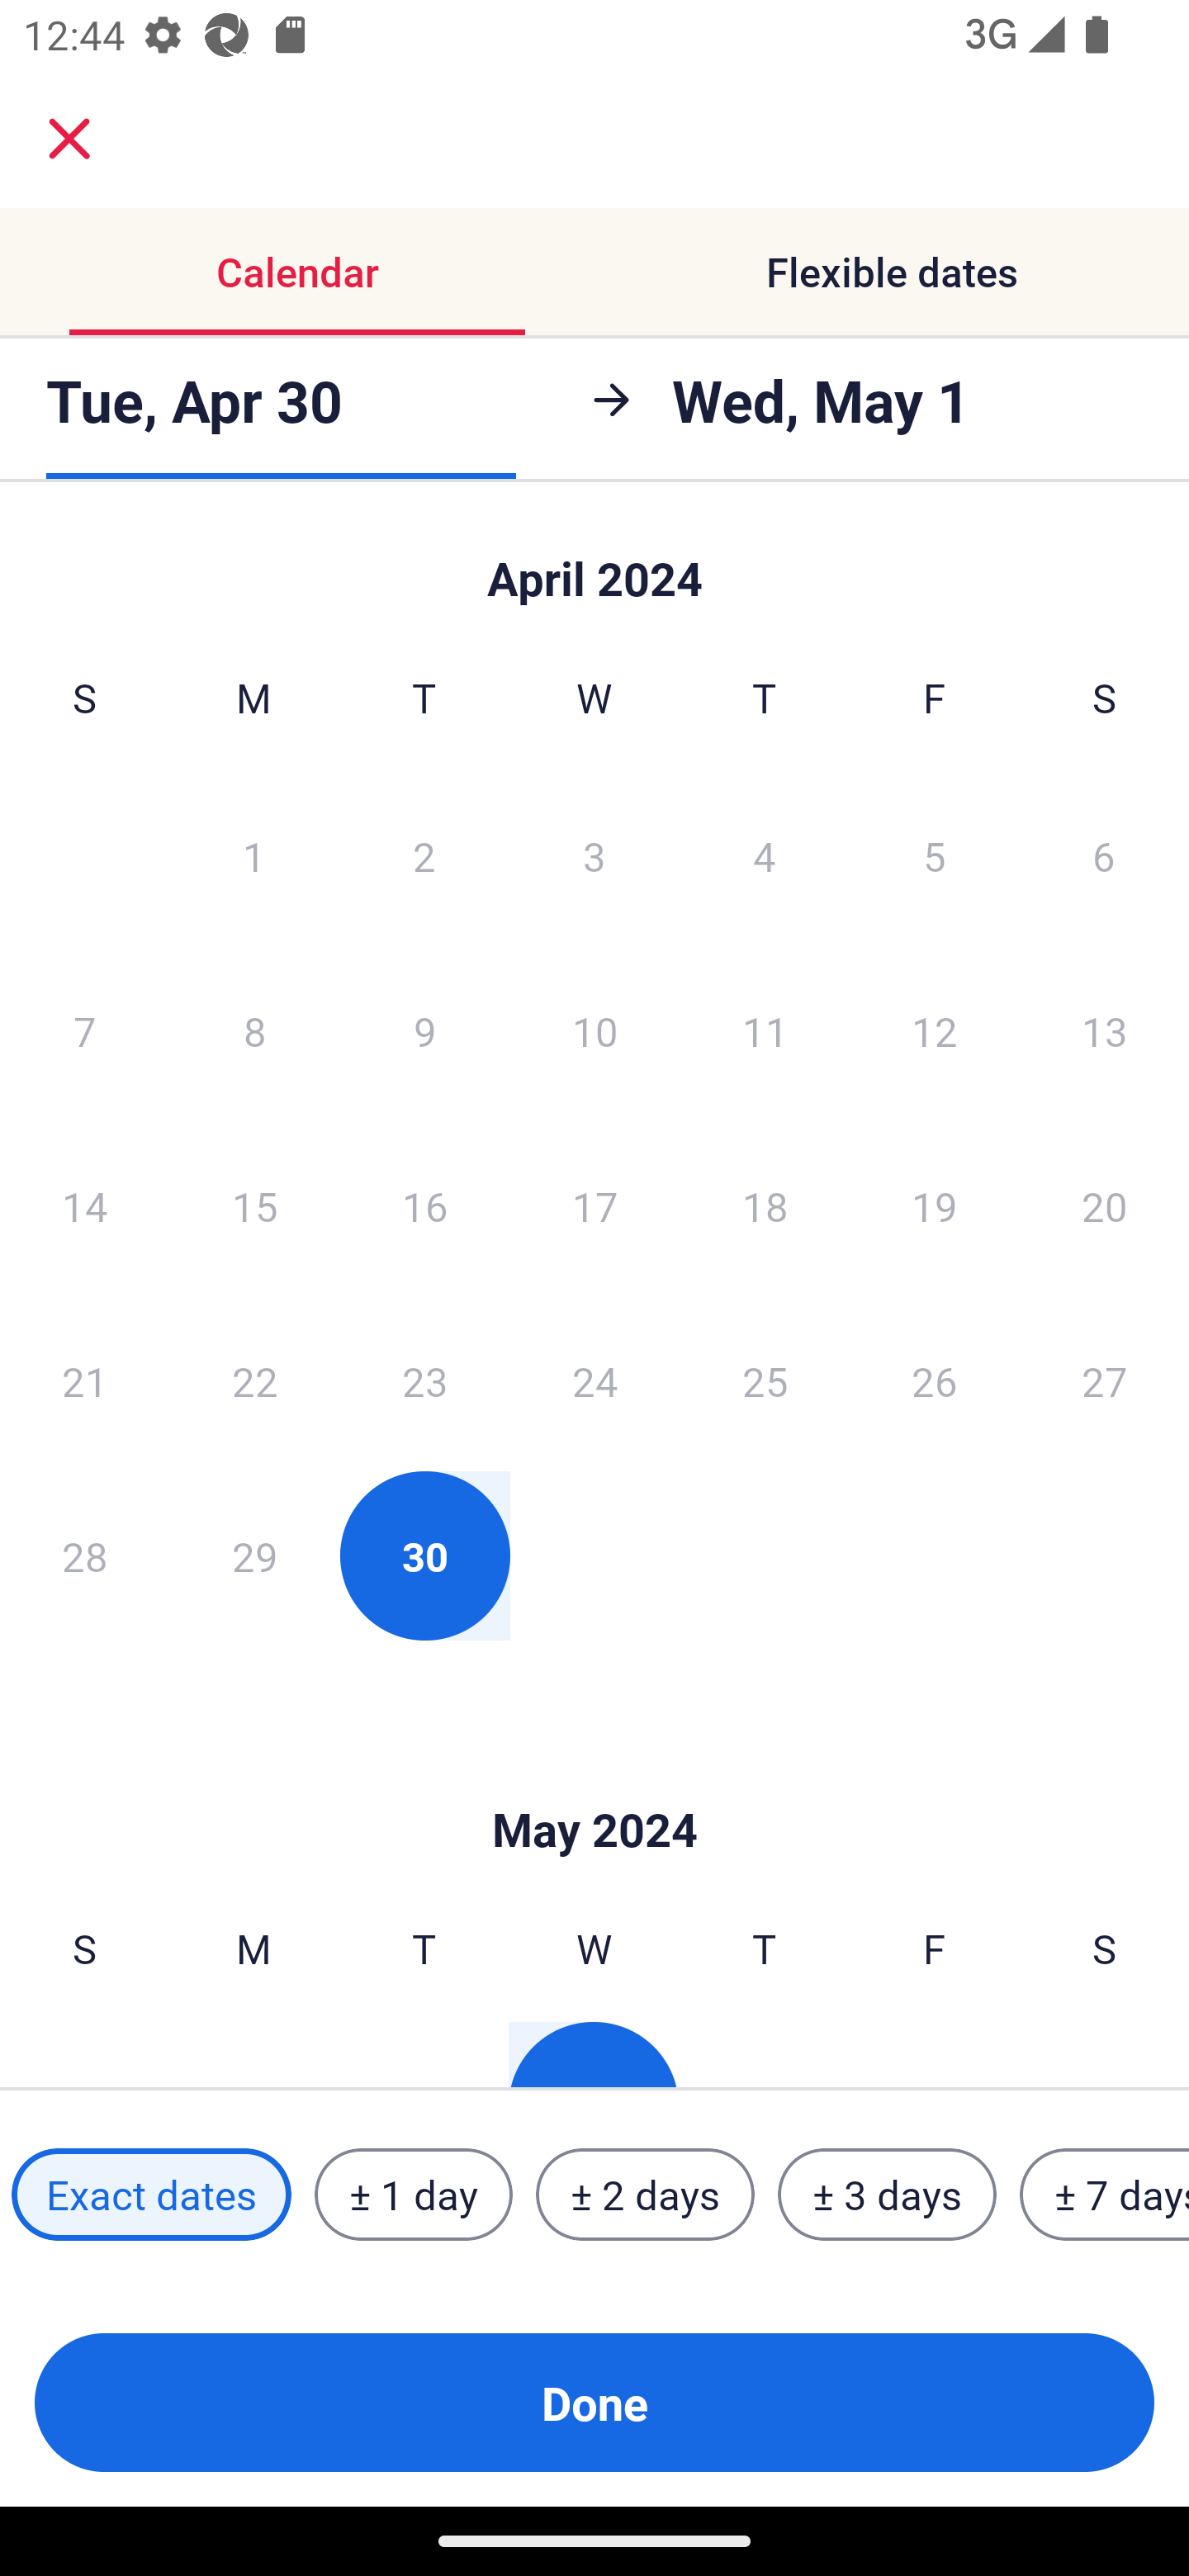 The width and height of the screenshot is (1189, 2576). Describe the element at coordinates (887, 2195) in the screenshot. I see `± 3 days` at that location.